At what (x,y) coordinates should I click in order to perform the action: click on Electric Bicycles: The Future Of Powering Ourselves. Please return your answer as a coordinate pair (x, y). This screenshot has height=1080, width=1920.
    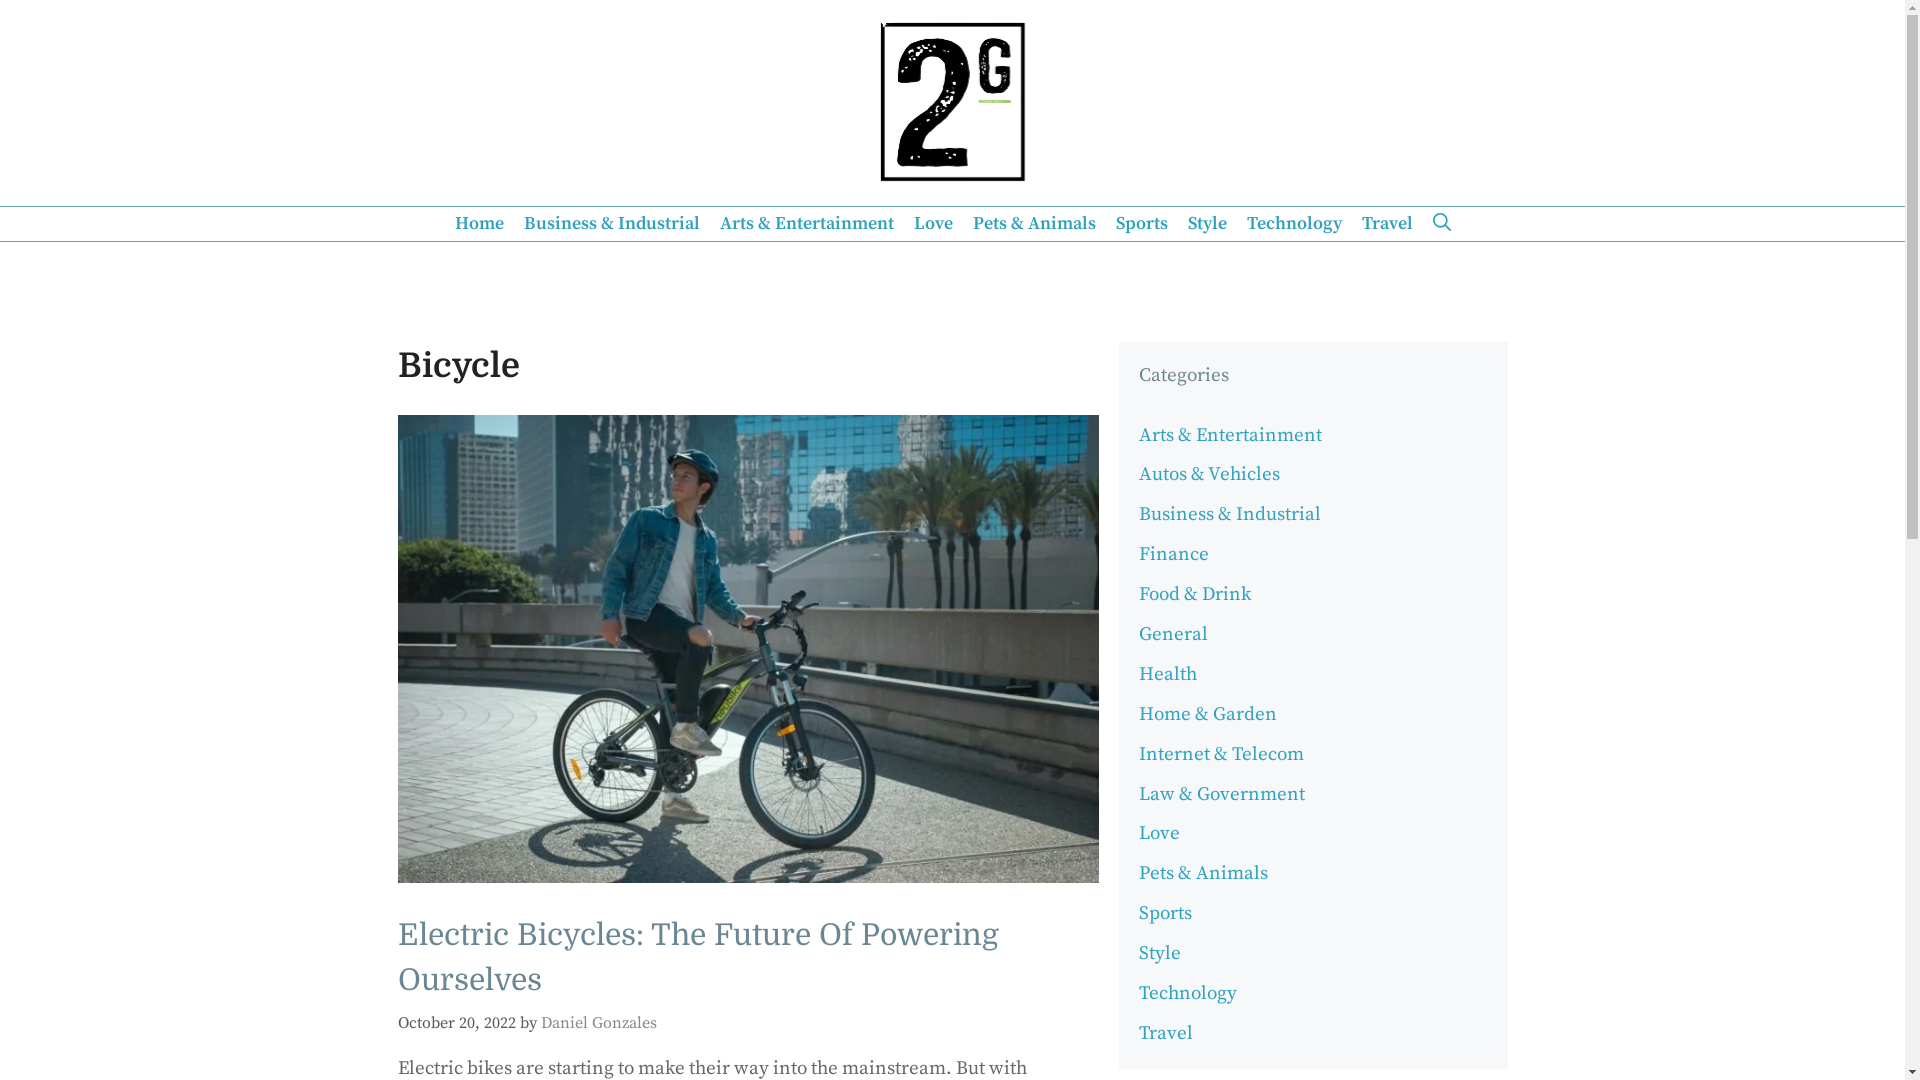
    Looking at the image, I should click on (698, 958).